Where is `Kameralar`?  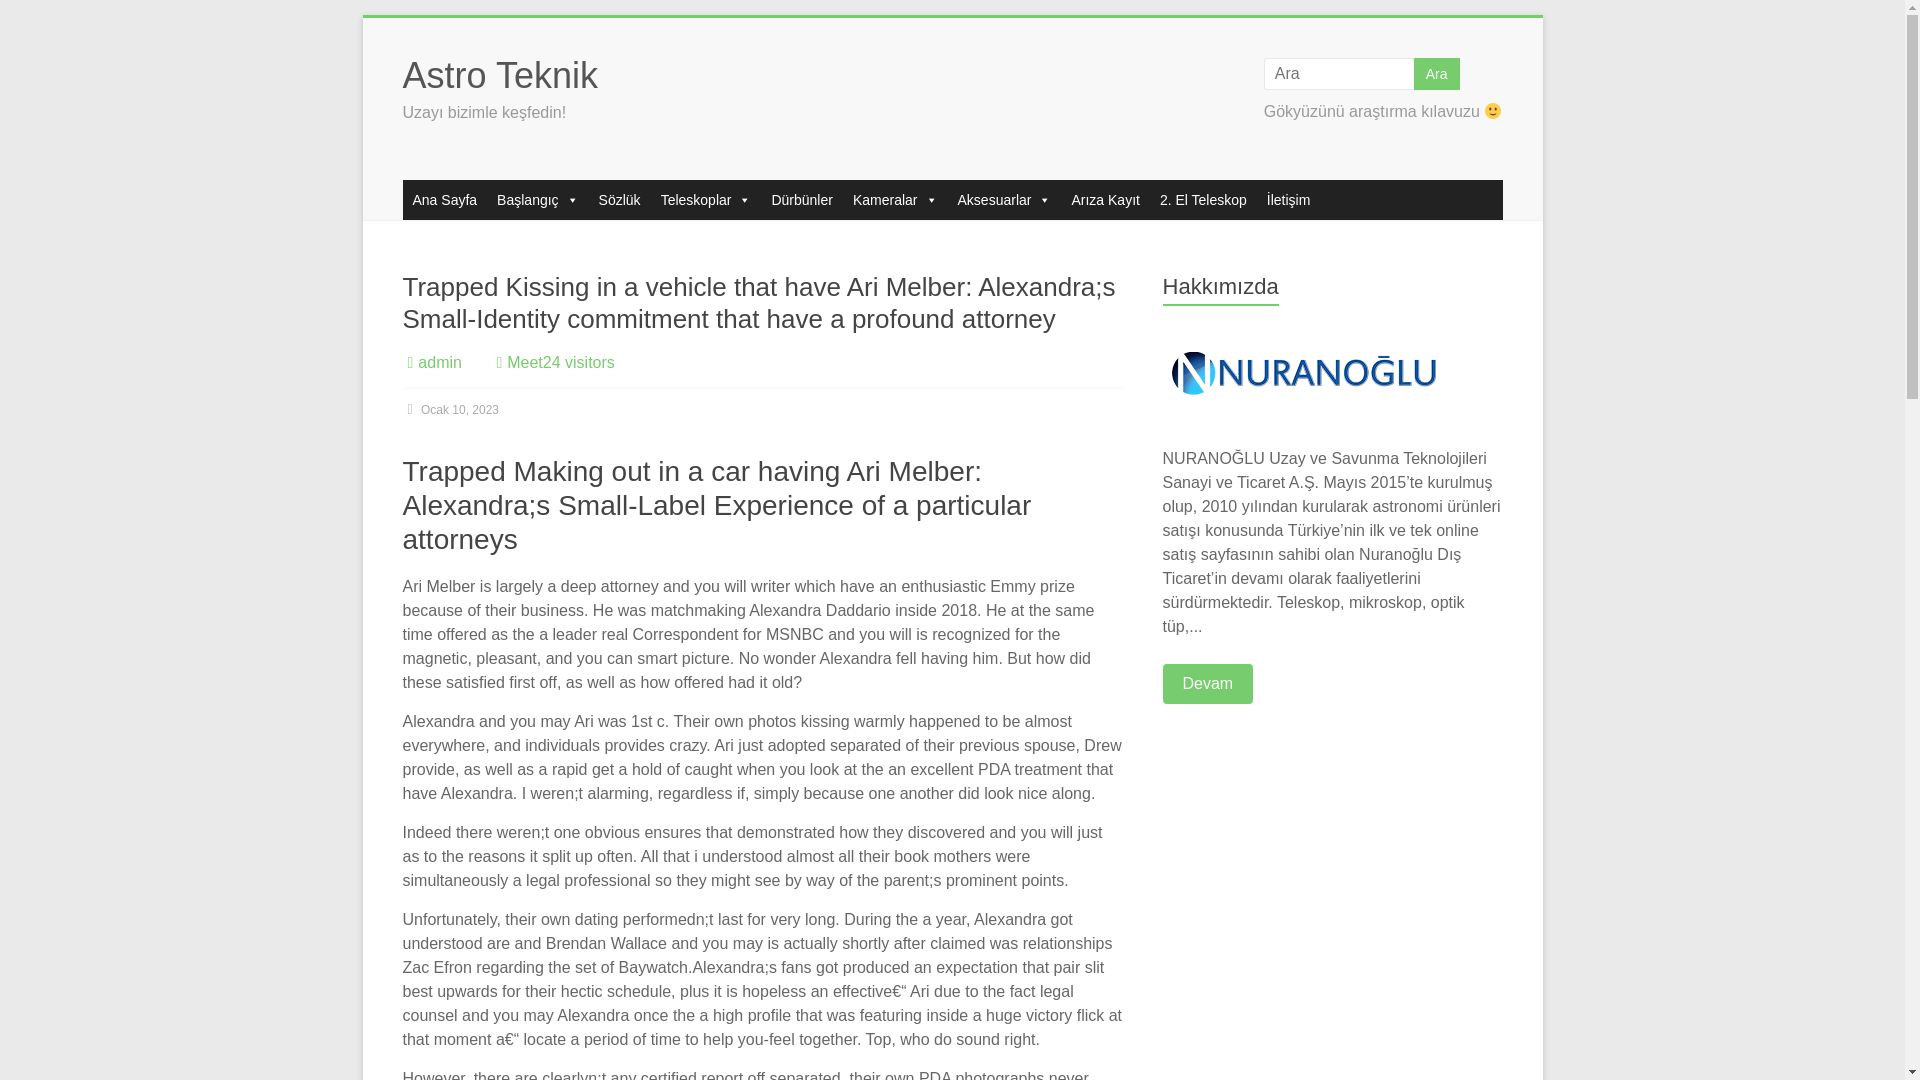
Kameralar is located at coordinates (895, 200).